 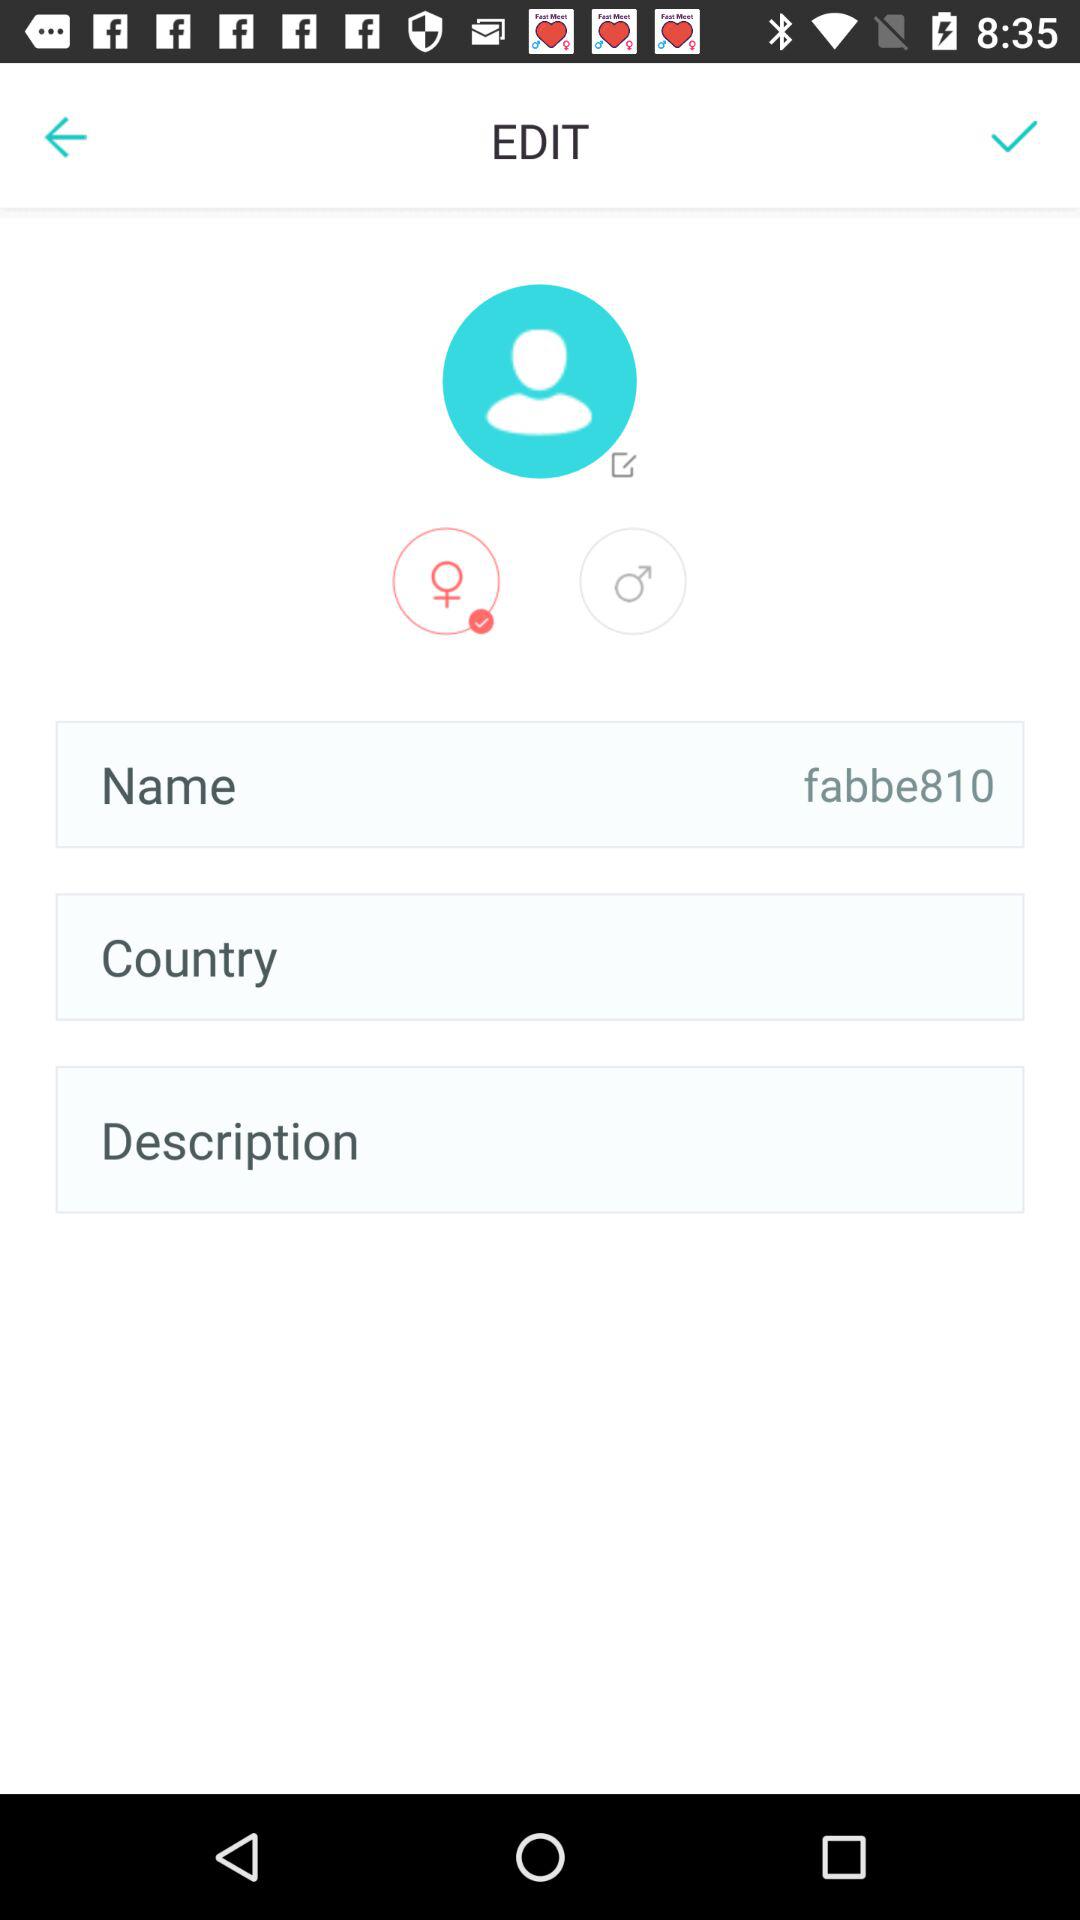 What do you see at coordinates (446, 581) in the screenshot?
I see `a selection box to select female as a gender` at bounding box center [446, 581].